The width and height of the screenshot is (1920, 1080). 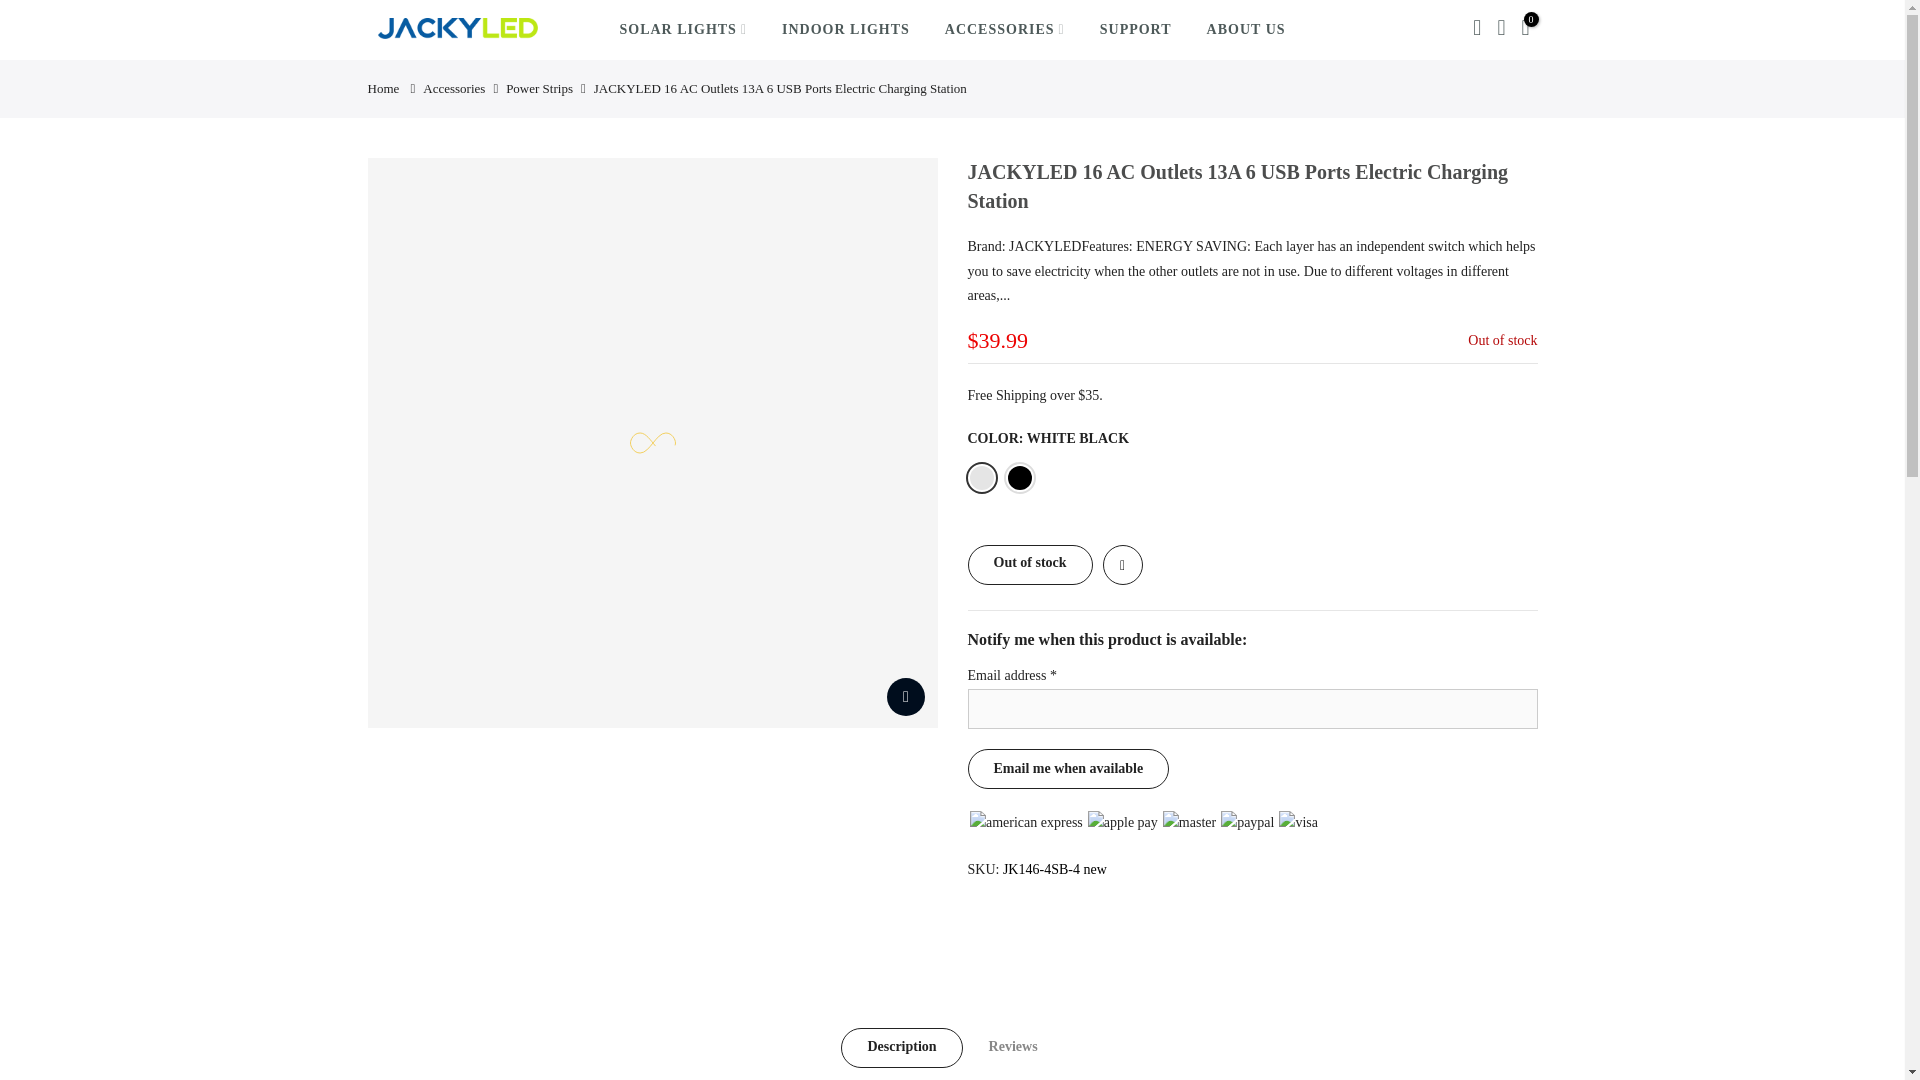 What do you see at coordinates (900, 1048) in the screenshot?
I see `Description` at bounding box center [900, 1048].